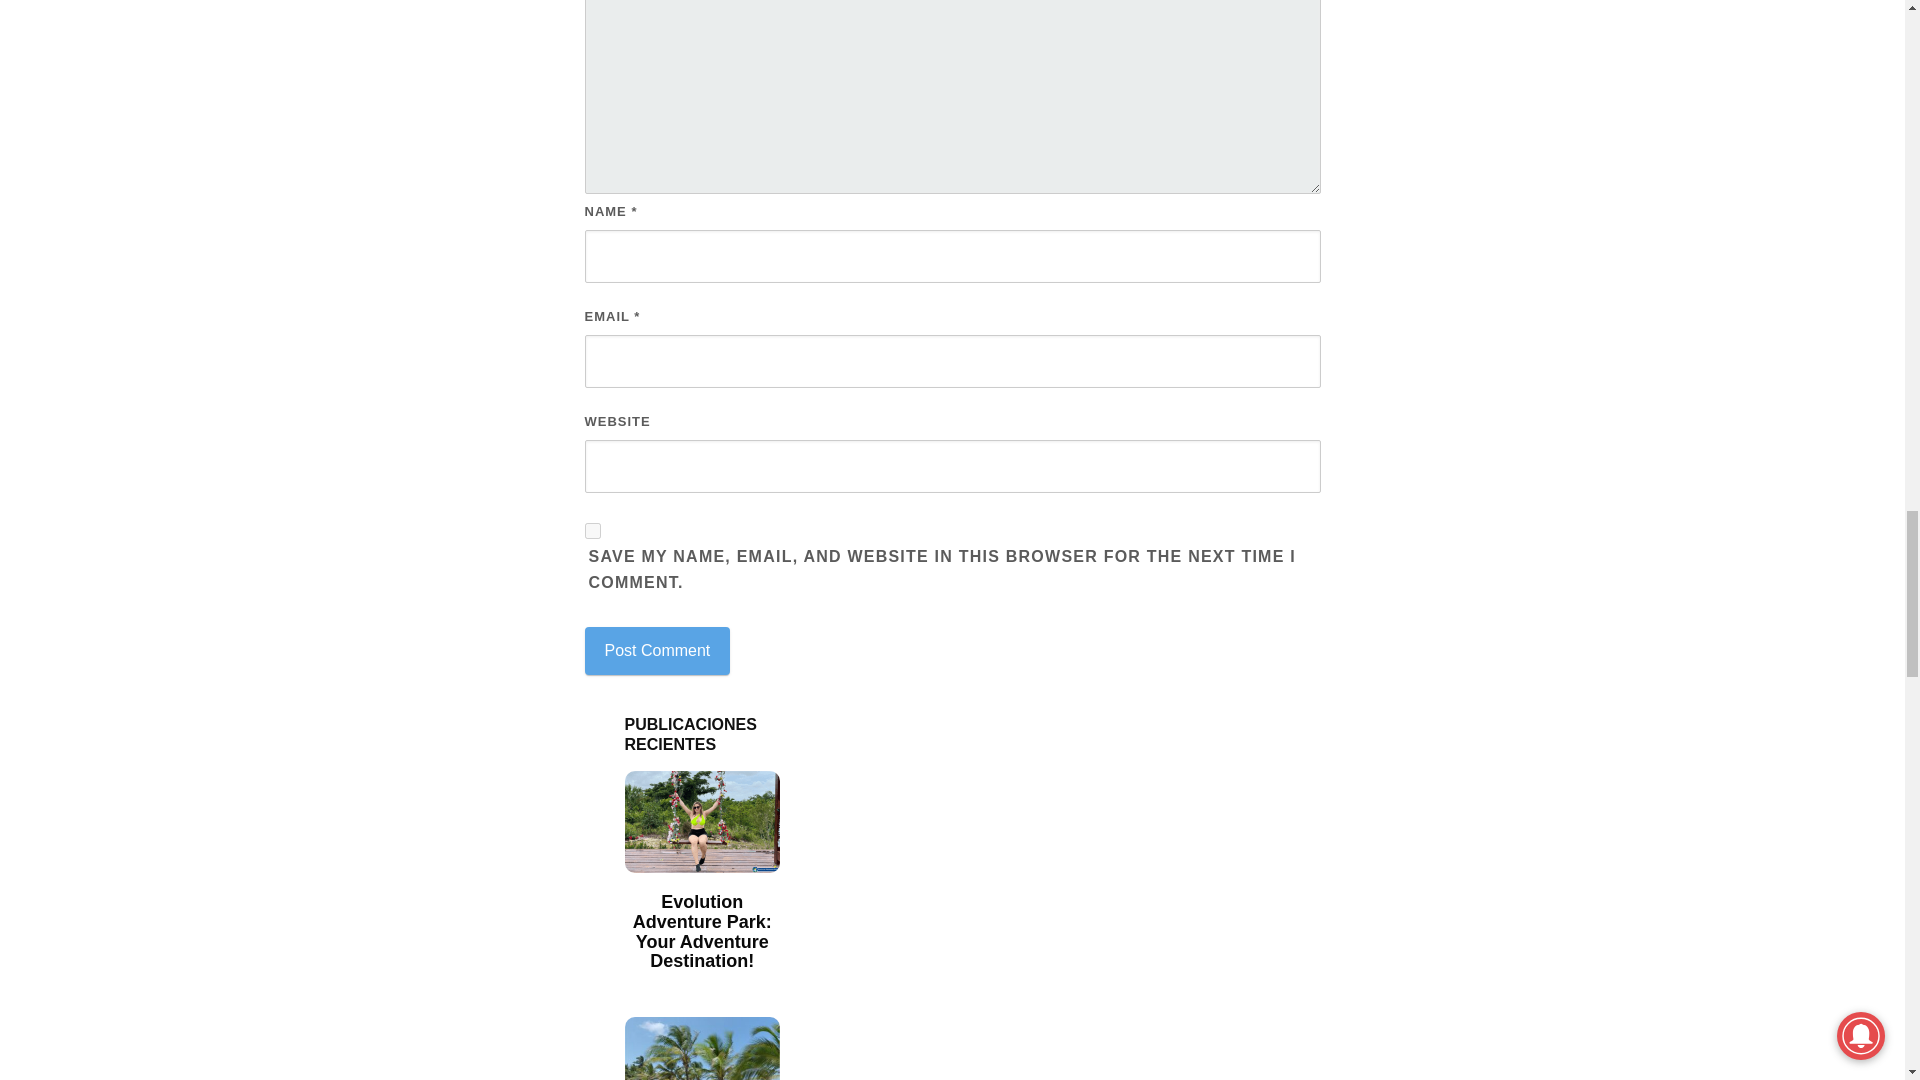 The width and height of the screenshot is (1920, 1080). Describe the element at coordinates (656, 651) in the screenshot. I see `Post Comment` at that location.